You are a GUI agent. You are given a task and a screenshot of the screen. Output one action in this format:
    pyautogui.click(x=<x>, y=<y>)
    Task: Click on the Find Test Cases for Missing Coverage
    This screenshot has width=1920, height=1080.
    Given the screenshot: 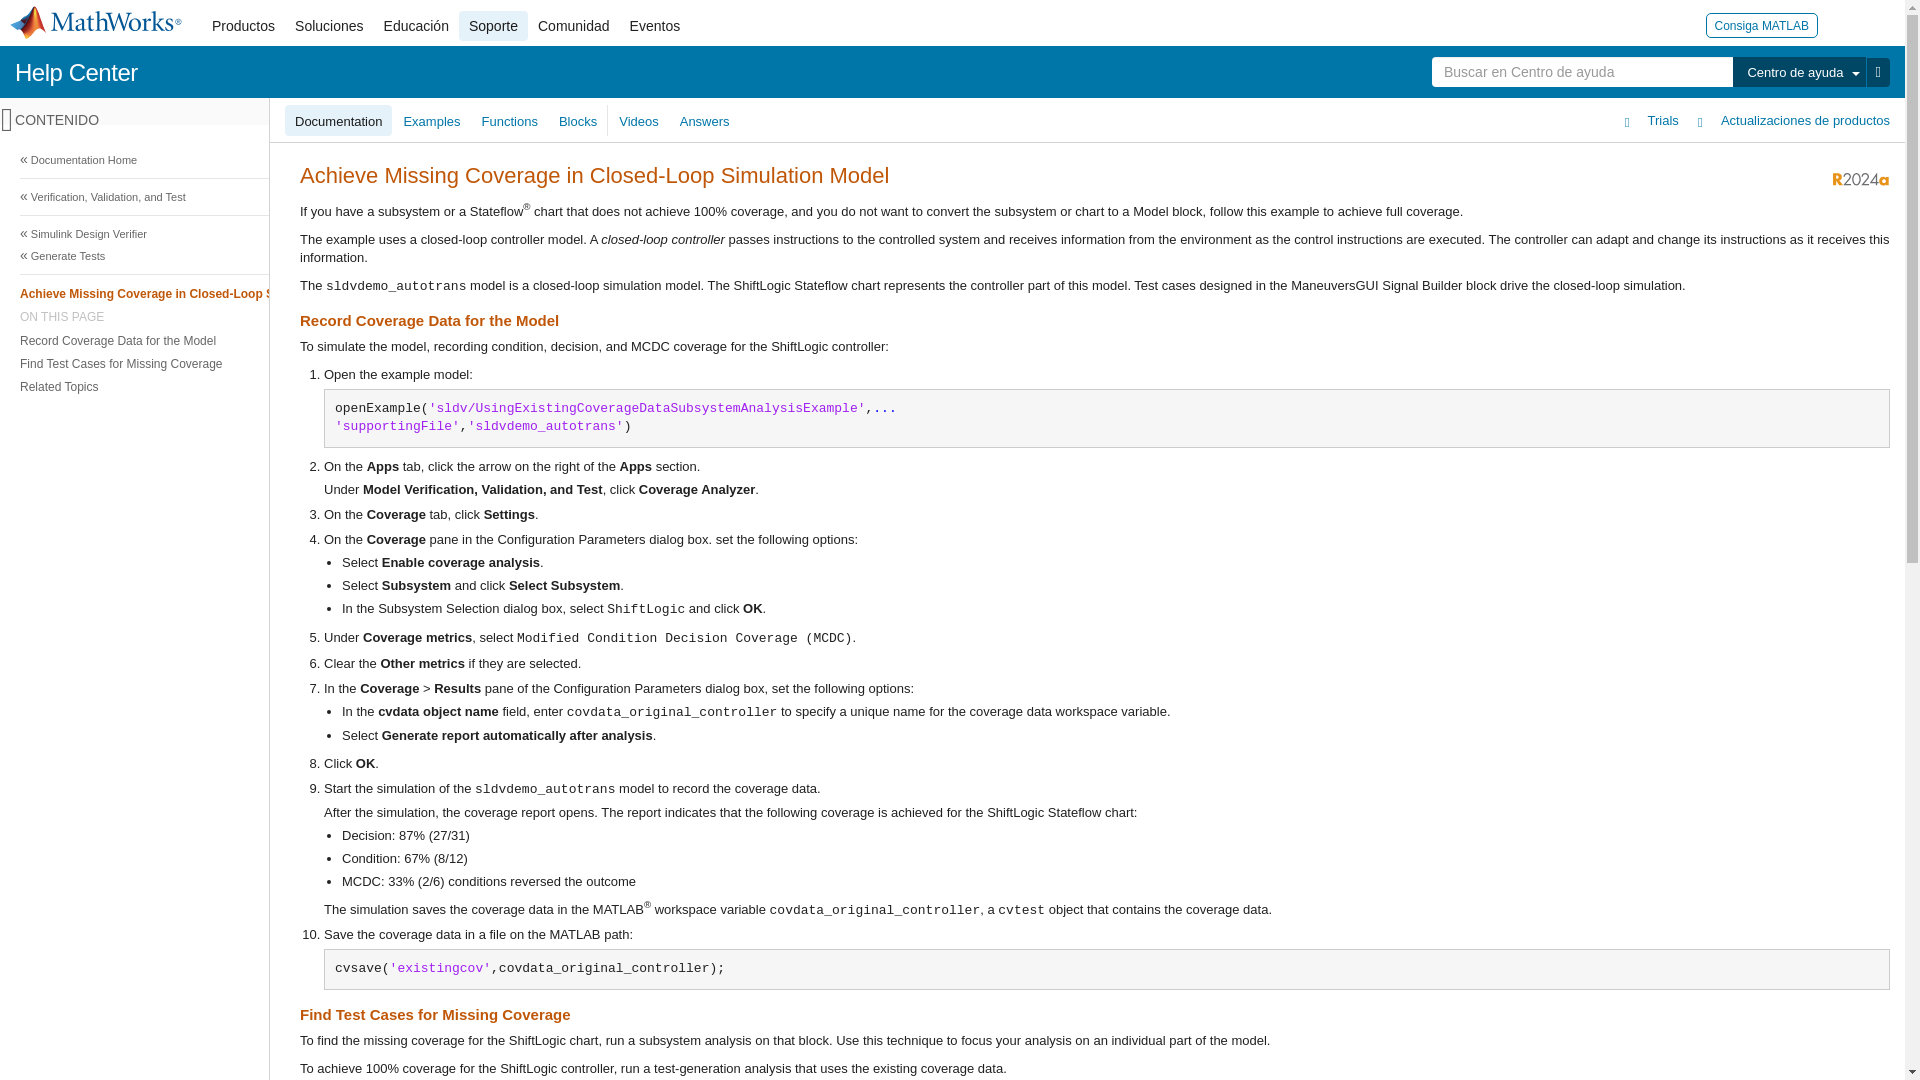 What is the action you would take?
    pyautogui.click(x=947, y=363)
    